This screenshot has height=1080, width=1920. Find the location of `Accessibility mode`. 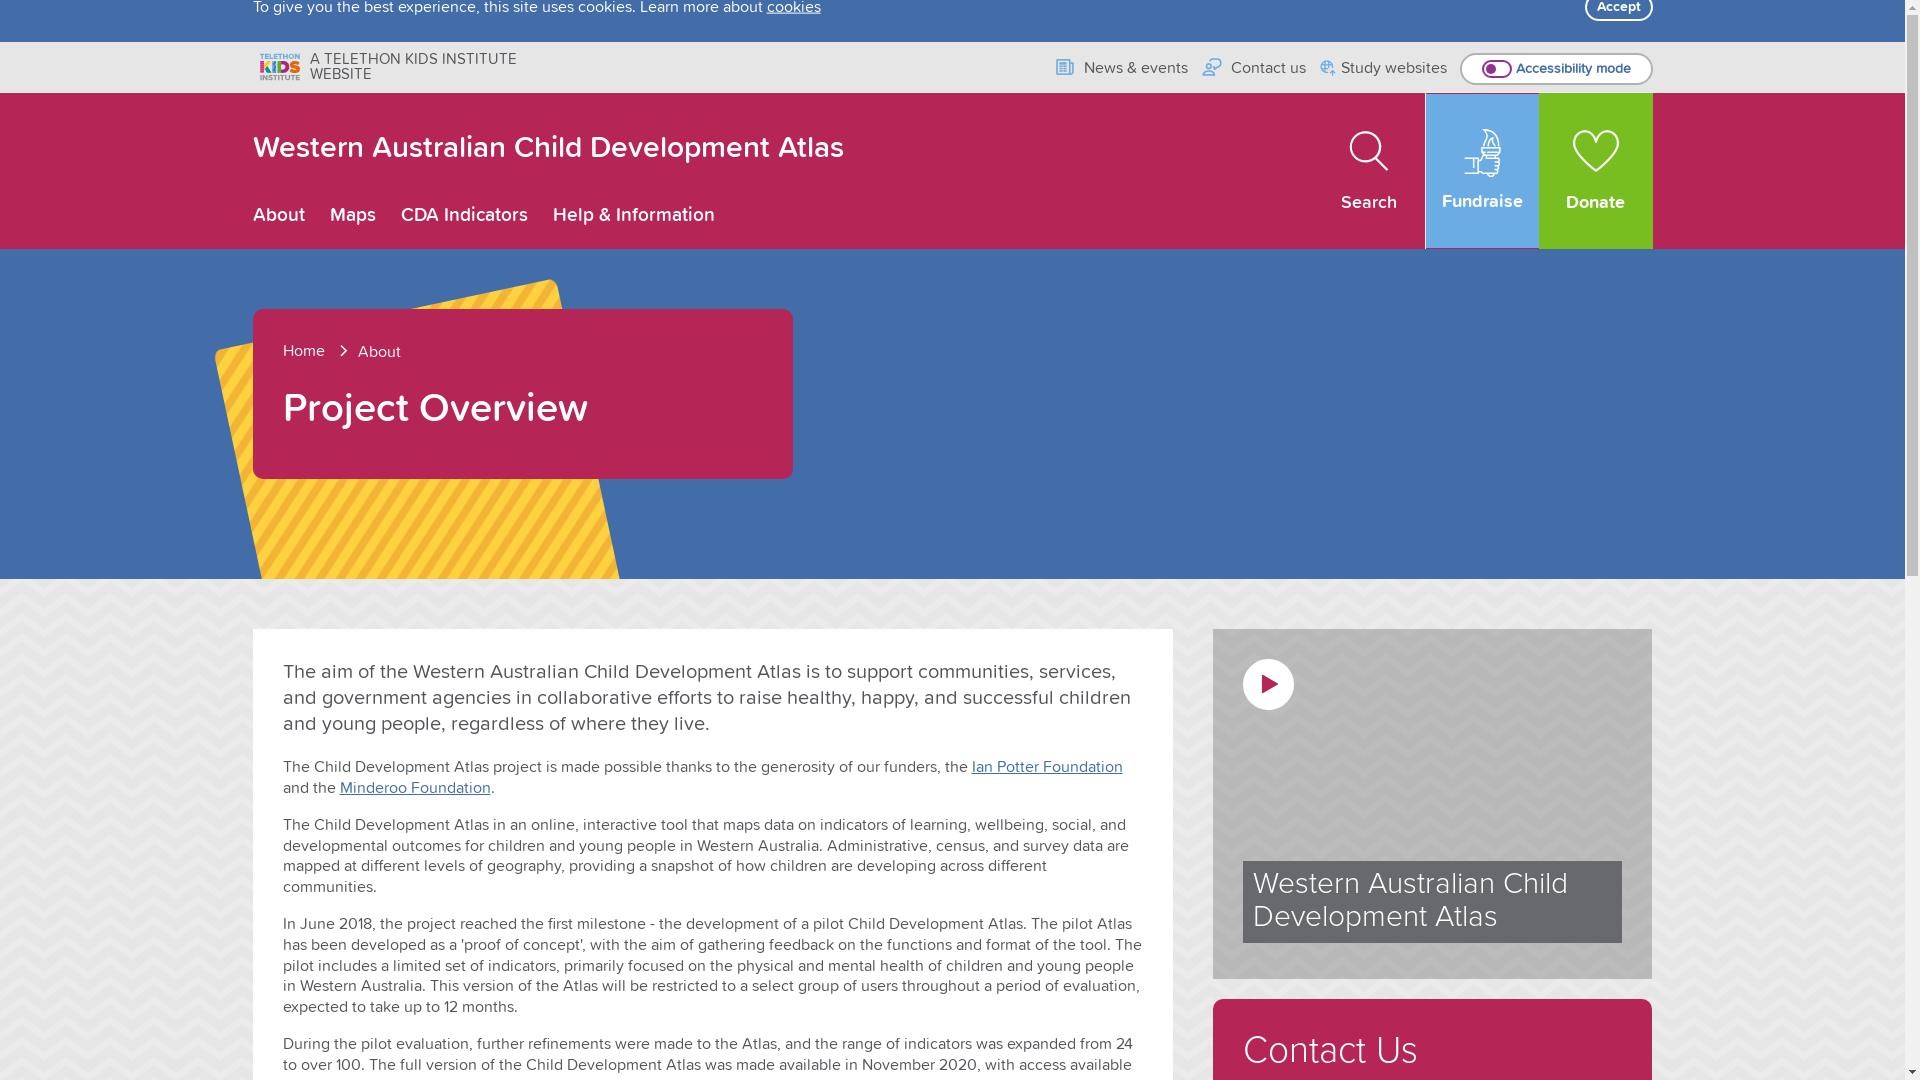

Accessibility mode is located at coordinates (1556, 69).